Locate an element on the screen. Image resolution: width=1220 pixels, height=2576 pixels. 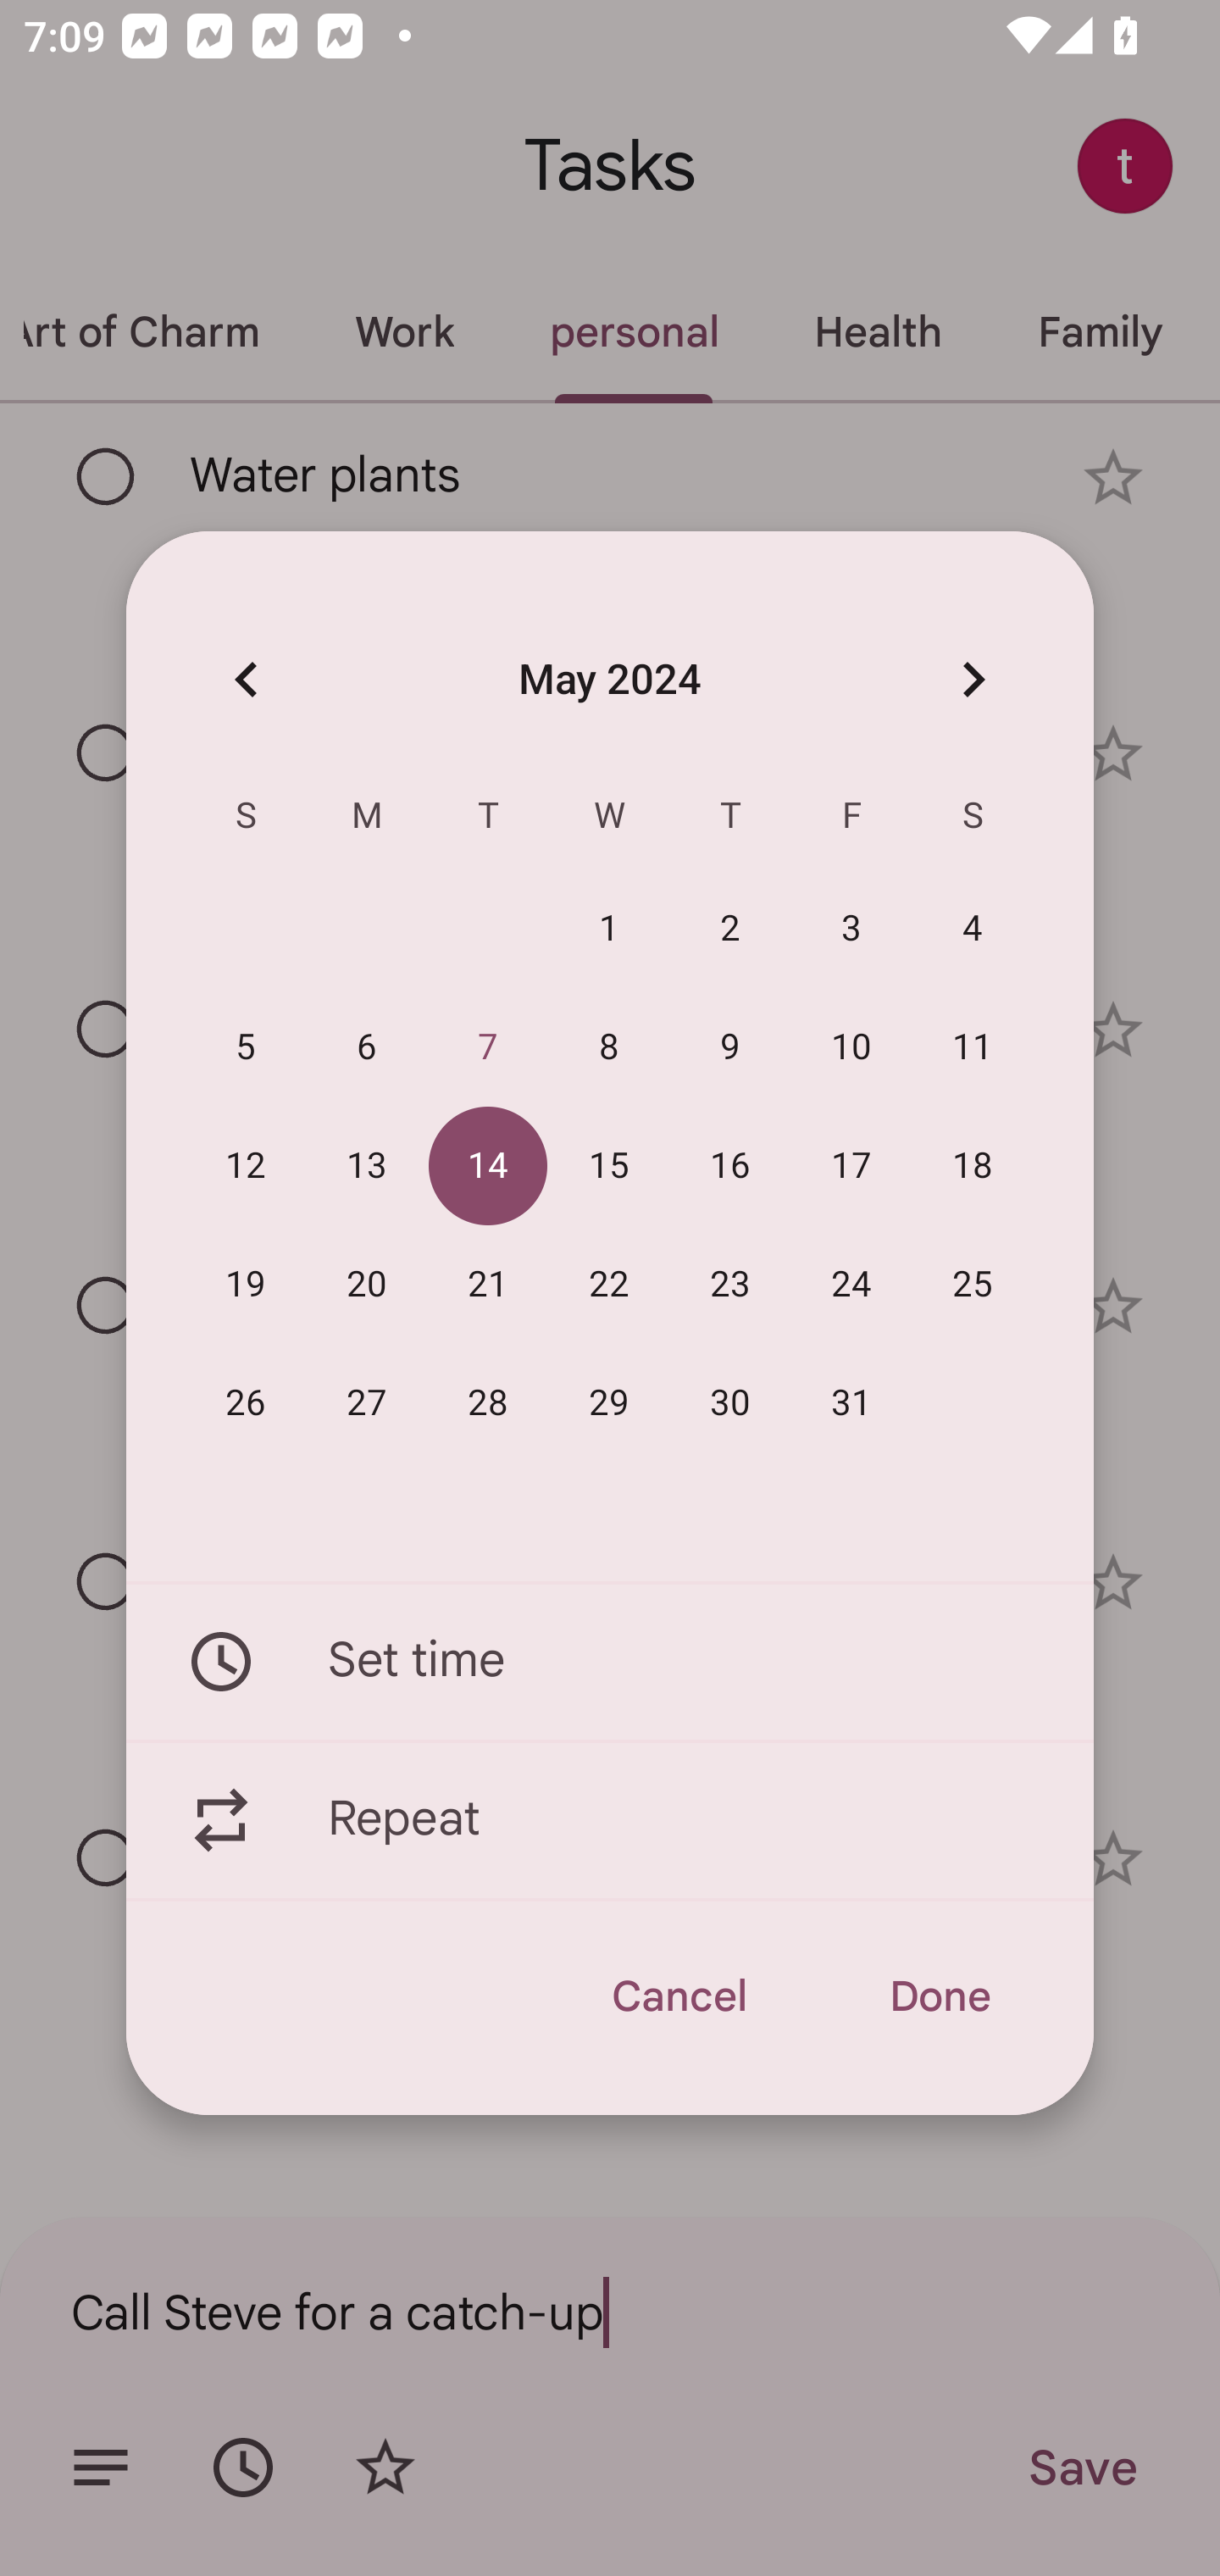
28 28 May 2024 is located at coordinates (488, 1403).